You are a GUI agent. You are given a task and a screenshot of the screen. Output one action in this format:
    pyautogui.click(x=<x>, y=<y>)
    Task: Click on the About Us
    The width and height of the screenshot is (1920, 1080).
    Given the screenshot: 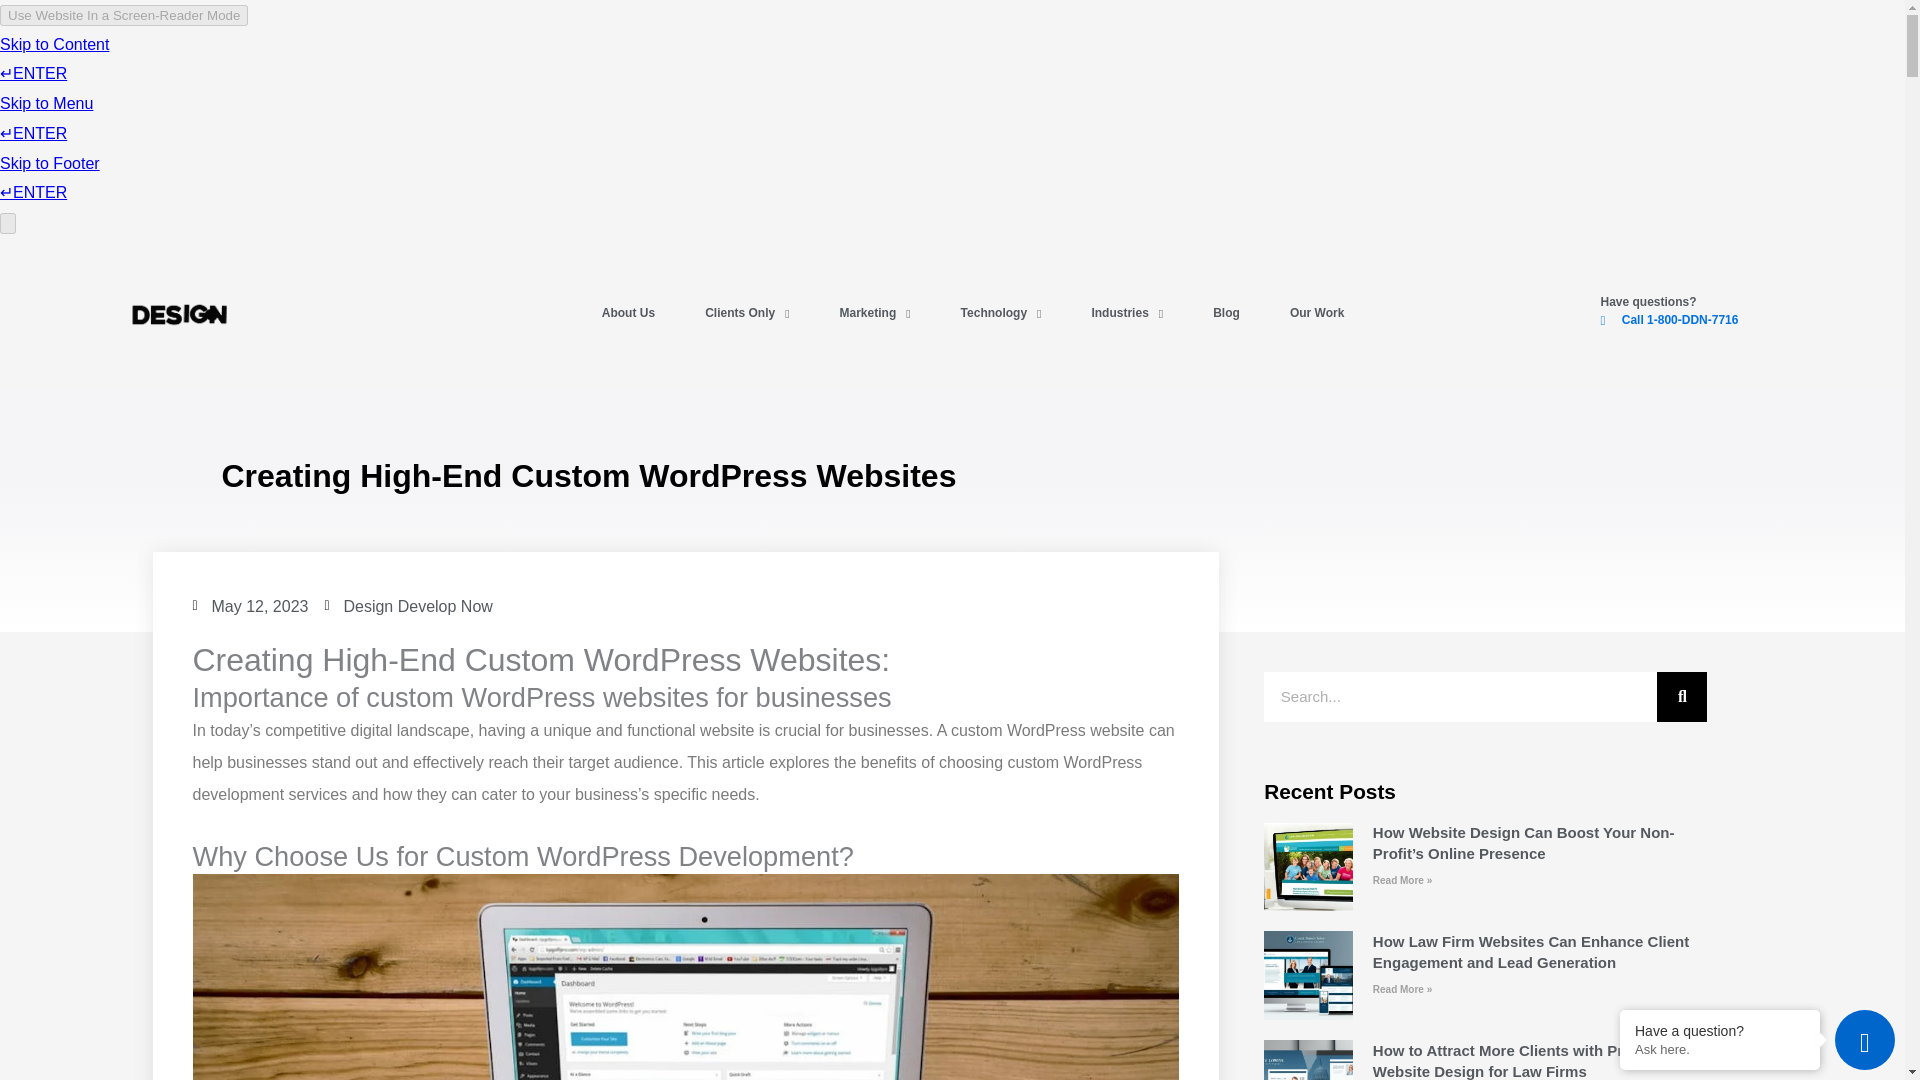 What is the action you would take?
    pyautogui.click(x=628, y=314)
    